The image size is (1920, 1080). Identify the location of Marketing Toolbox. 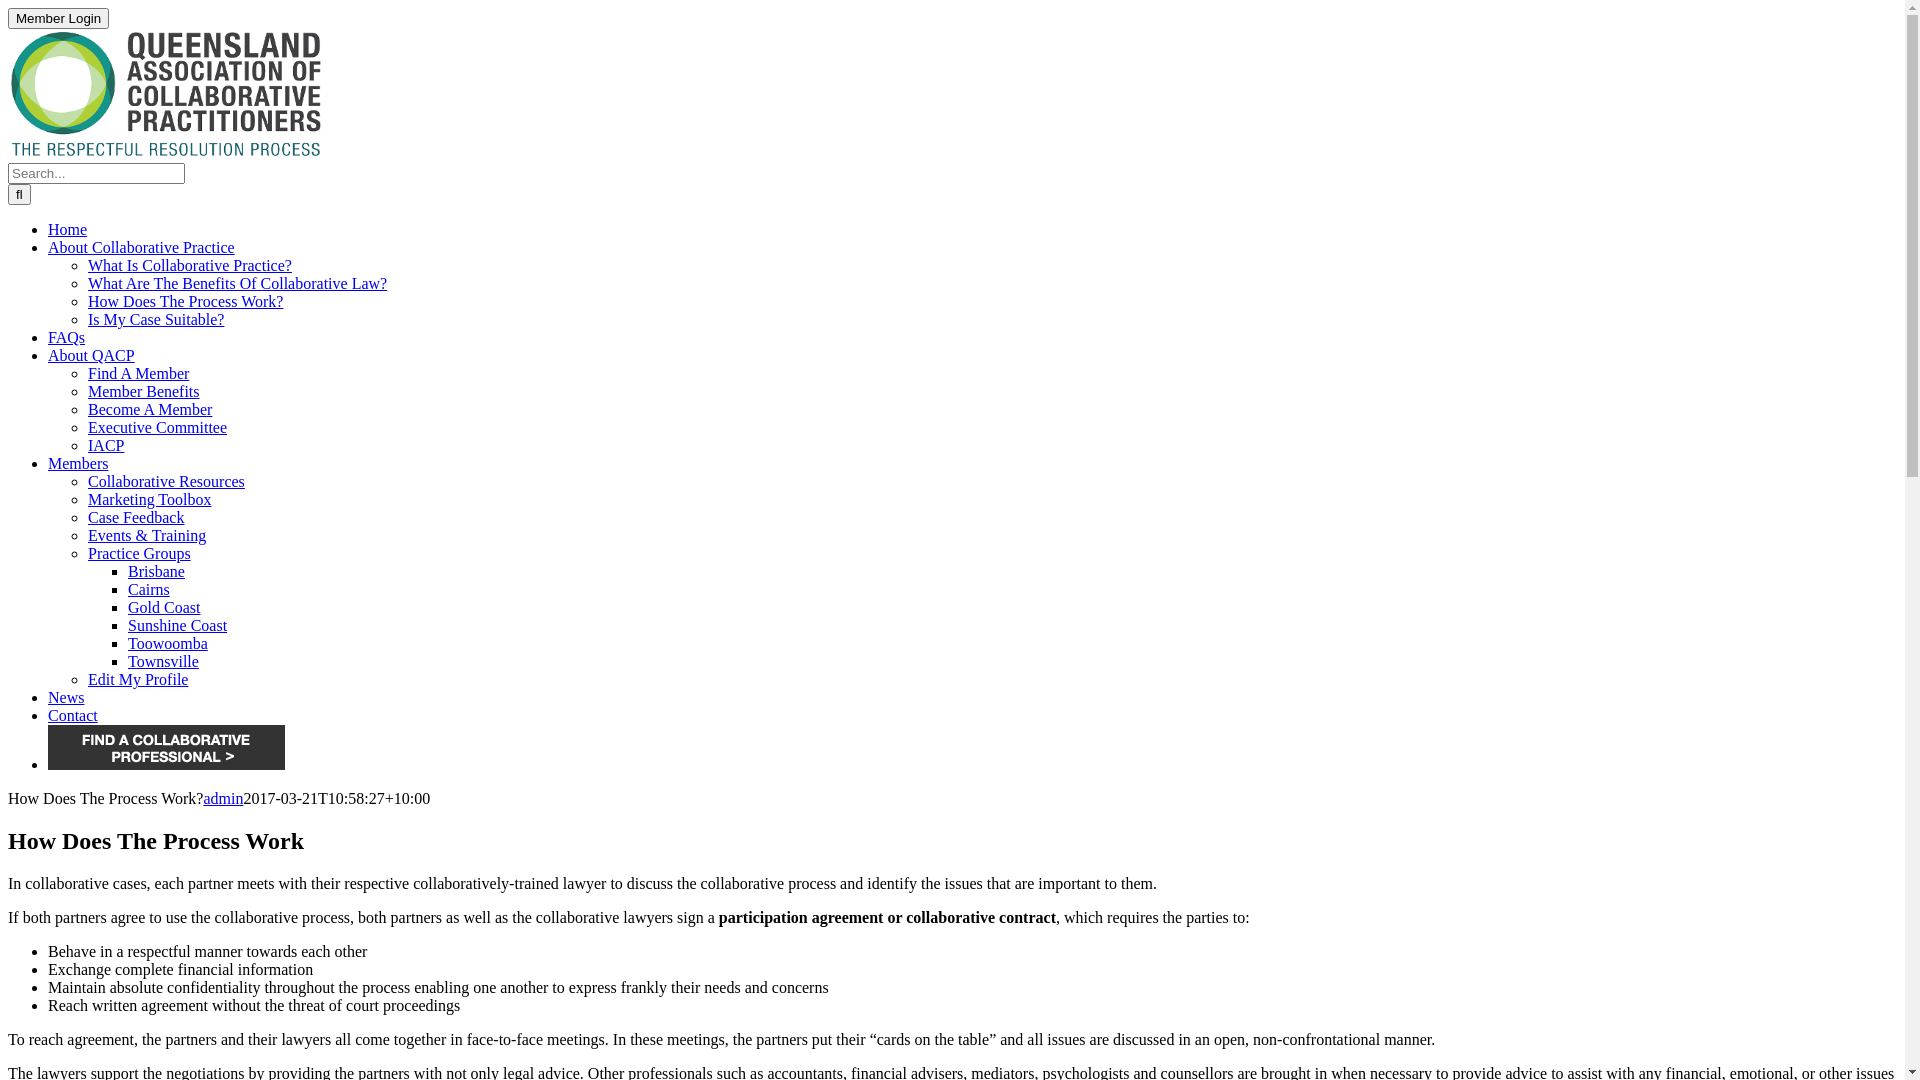
(150, 500).